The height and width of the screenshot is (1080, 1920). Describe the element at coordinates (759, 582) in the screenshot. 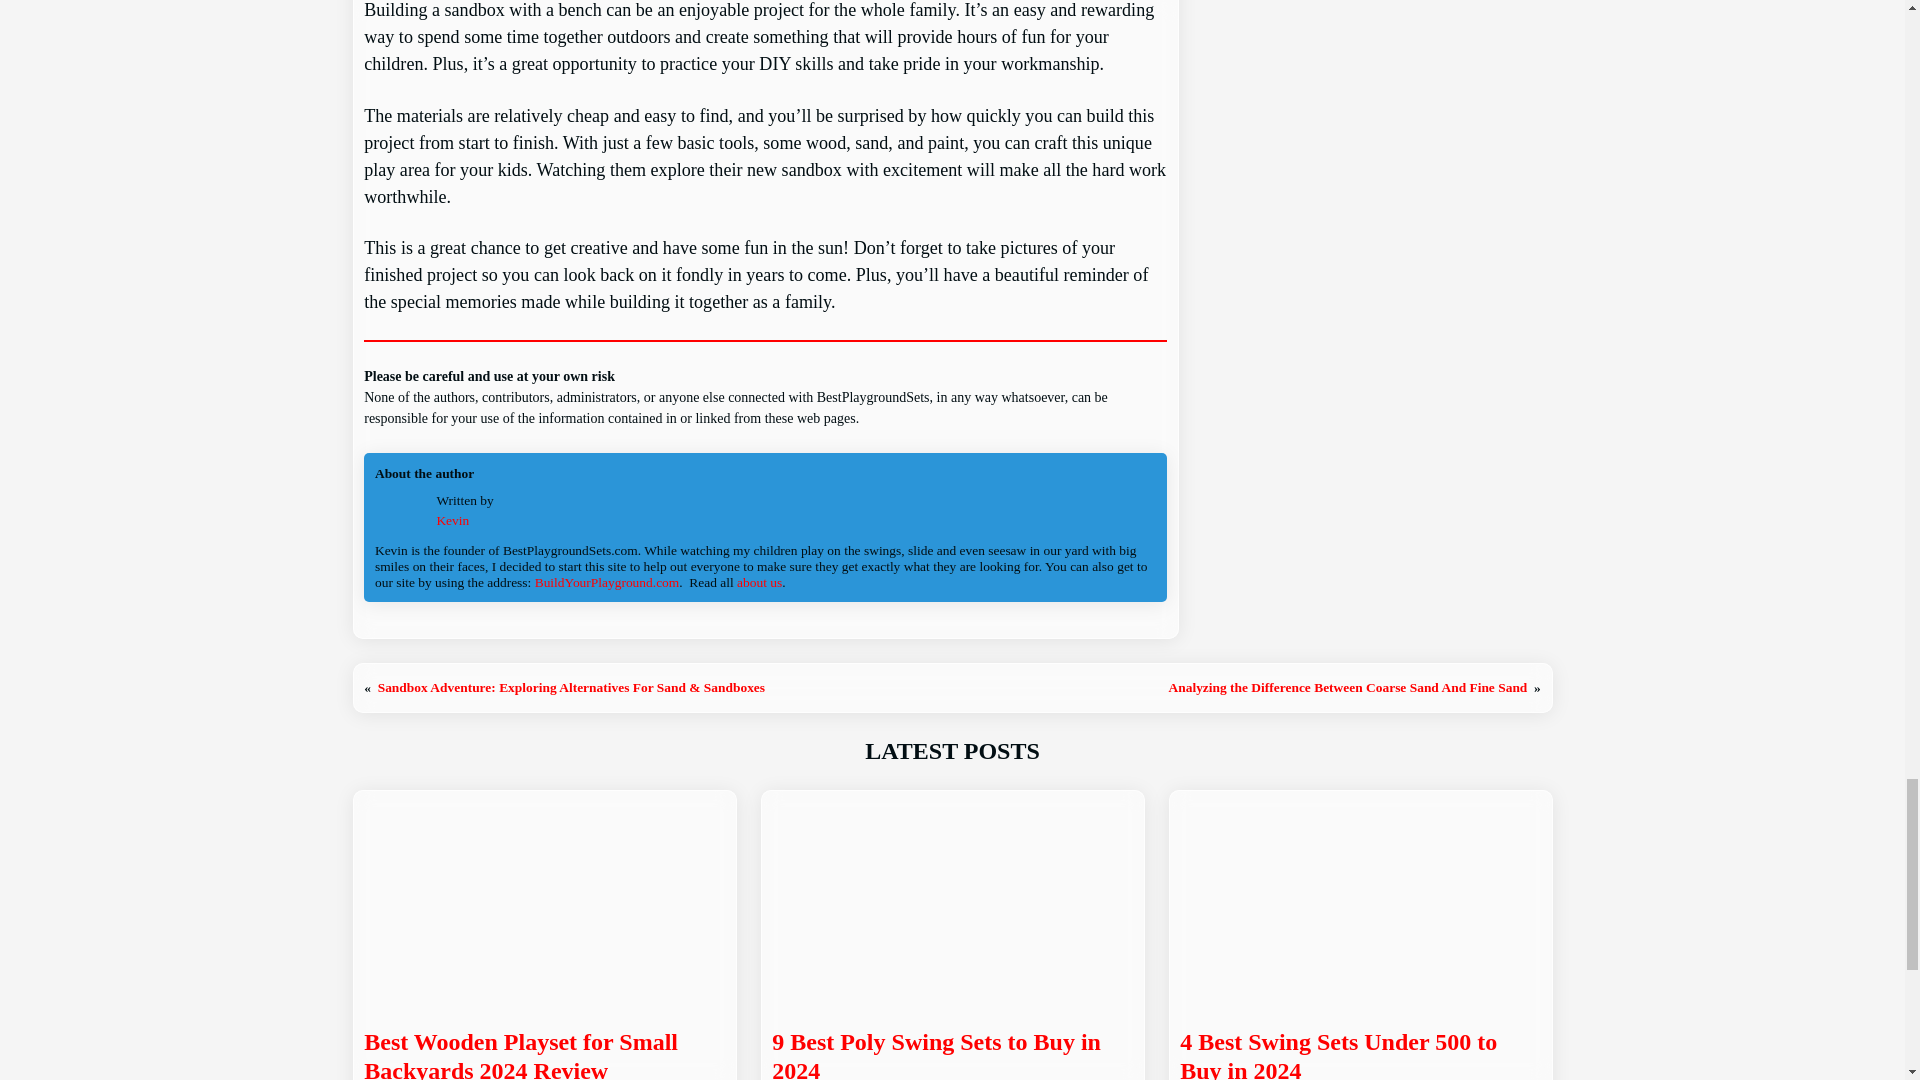

I see `about us` at that location.